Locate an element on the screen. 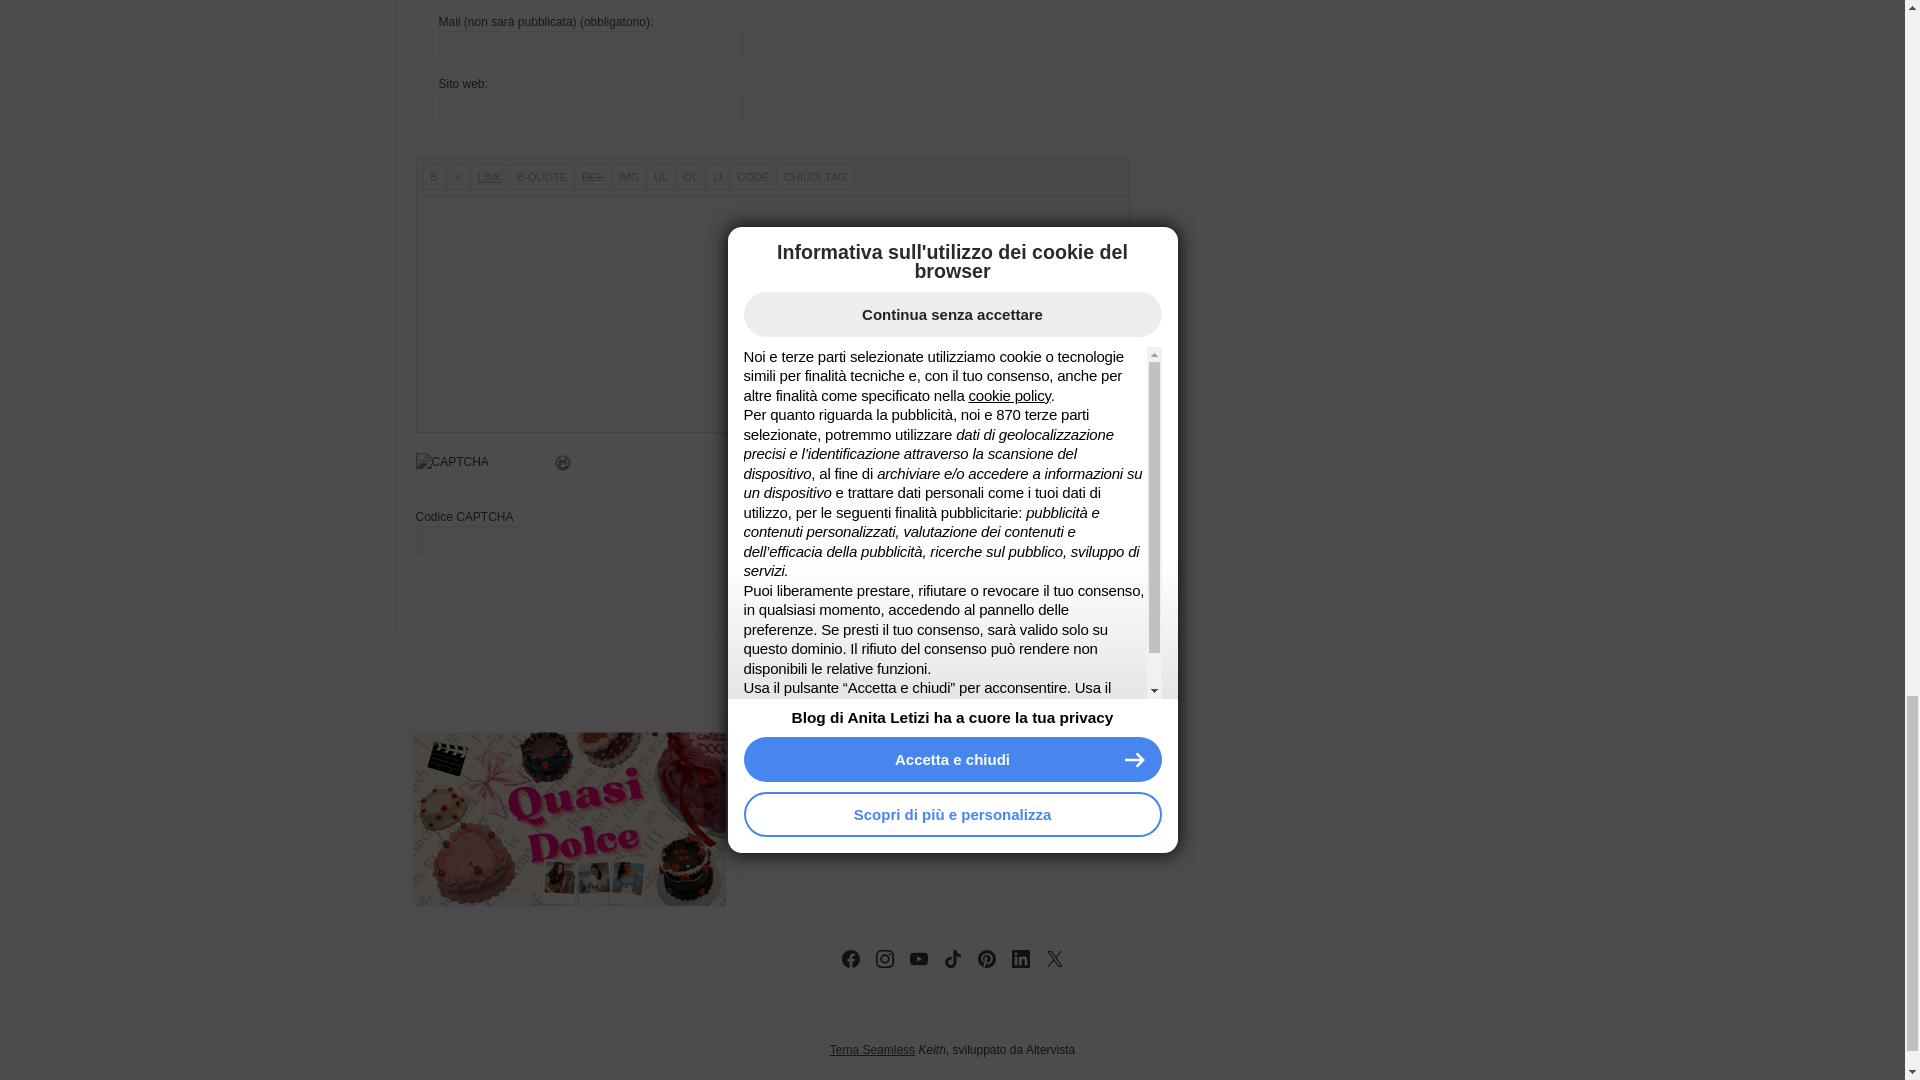 The image size is (1920, 1080). ul is located at coordinates (660, 177).